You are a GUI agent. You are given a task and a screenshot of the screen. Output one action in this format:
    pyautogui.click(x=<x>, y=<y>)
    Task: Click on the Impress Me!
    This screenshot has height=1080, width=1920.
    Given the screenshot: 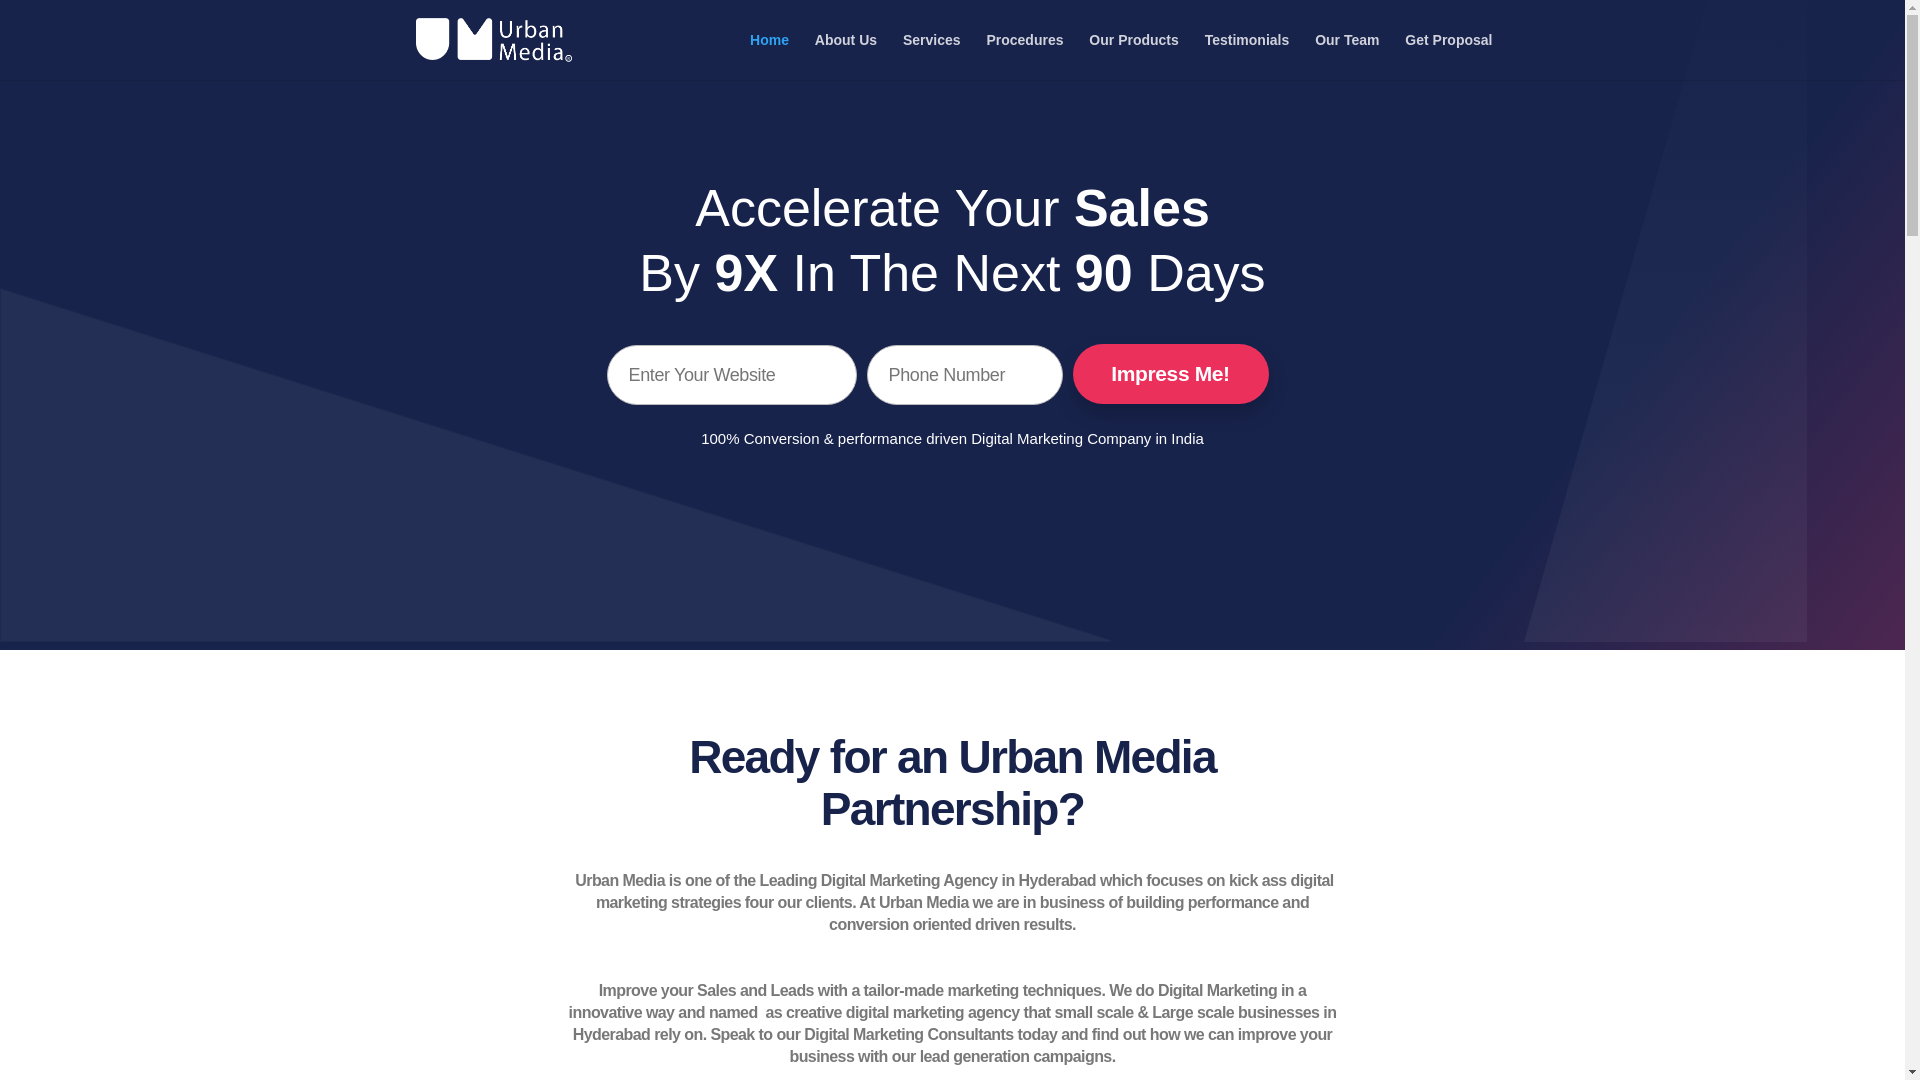 What is the action you would take?
    pyautogui.click(x=1169, y=374)
    